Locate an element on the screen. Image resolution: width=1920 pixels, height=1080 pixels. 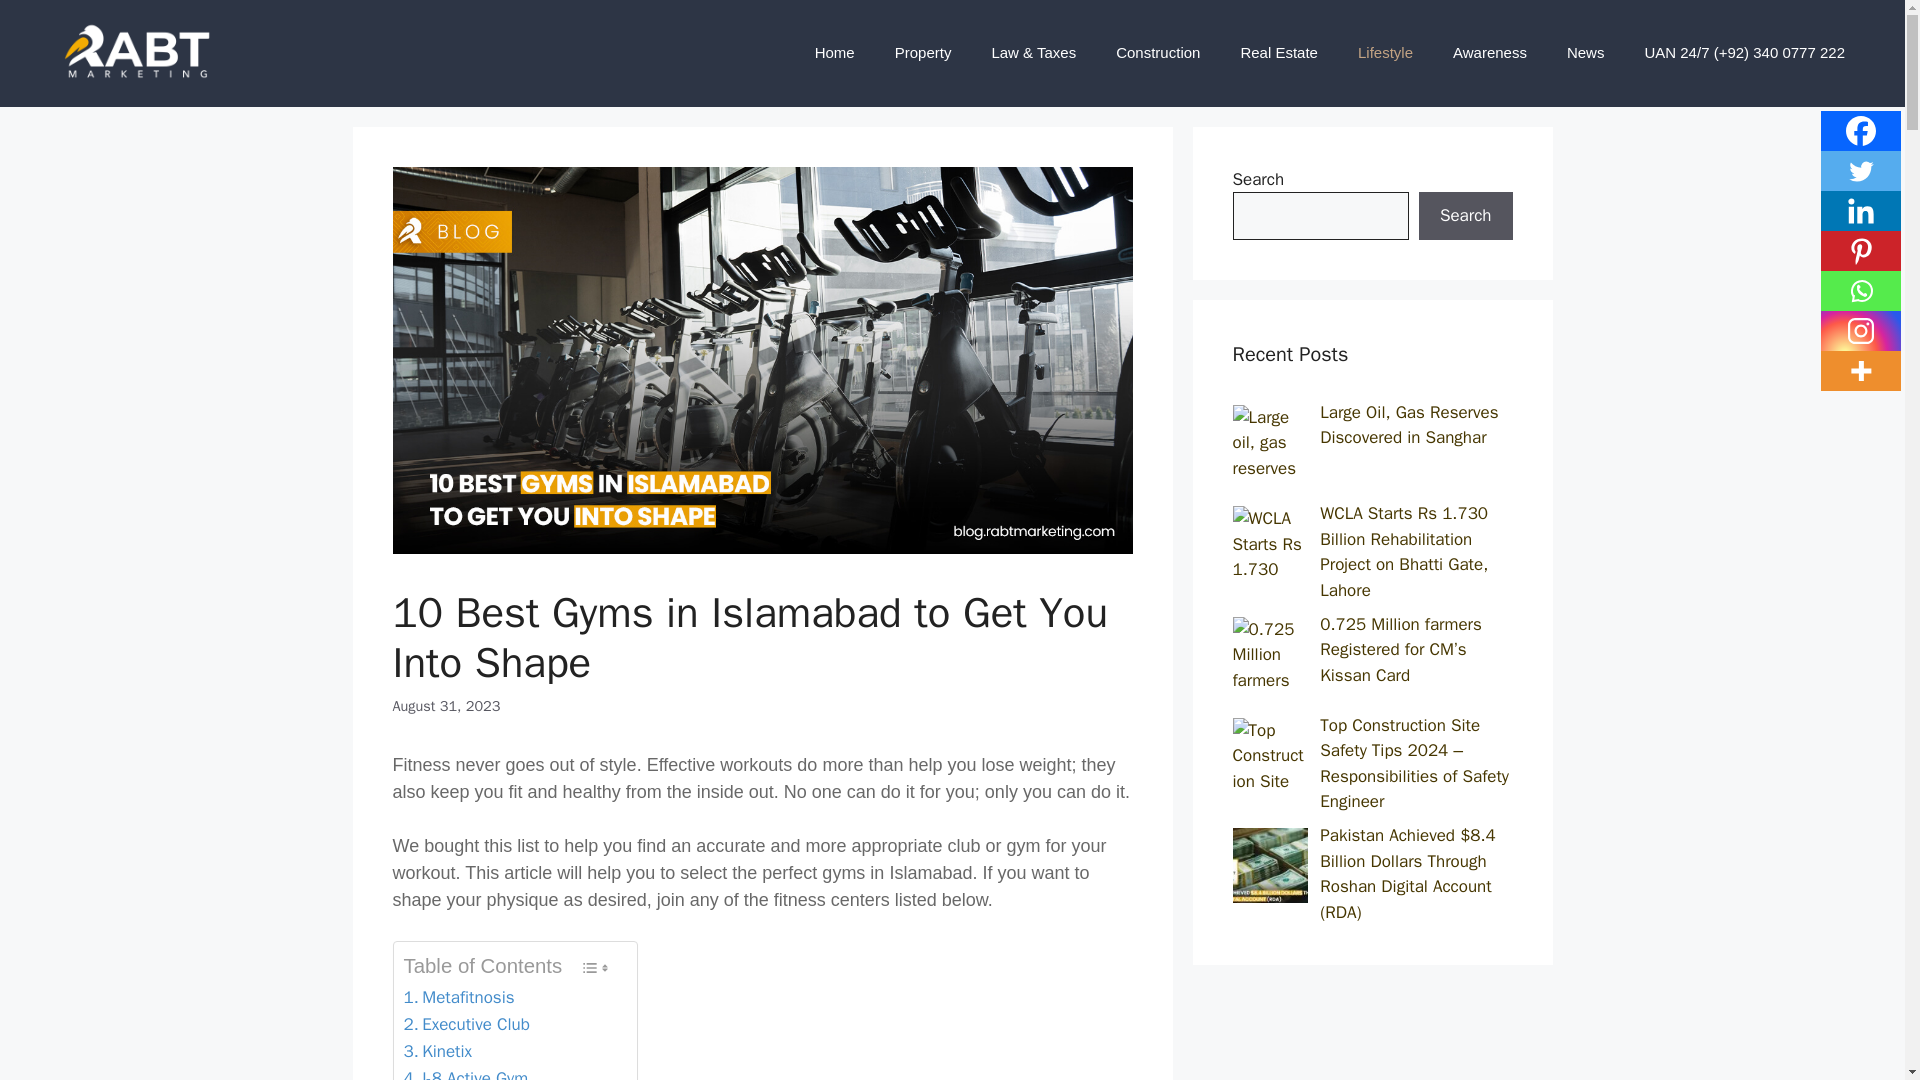
Lifestyle is located at coordinates (1385, 52).